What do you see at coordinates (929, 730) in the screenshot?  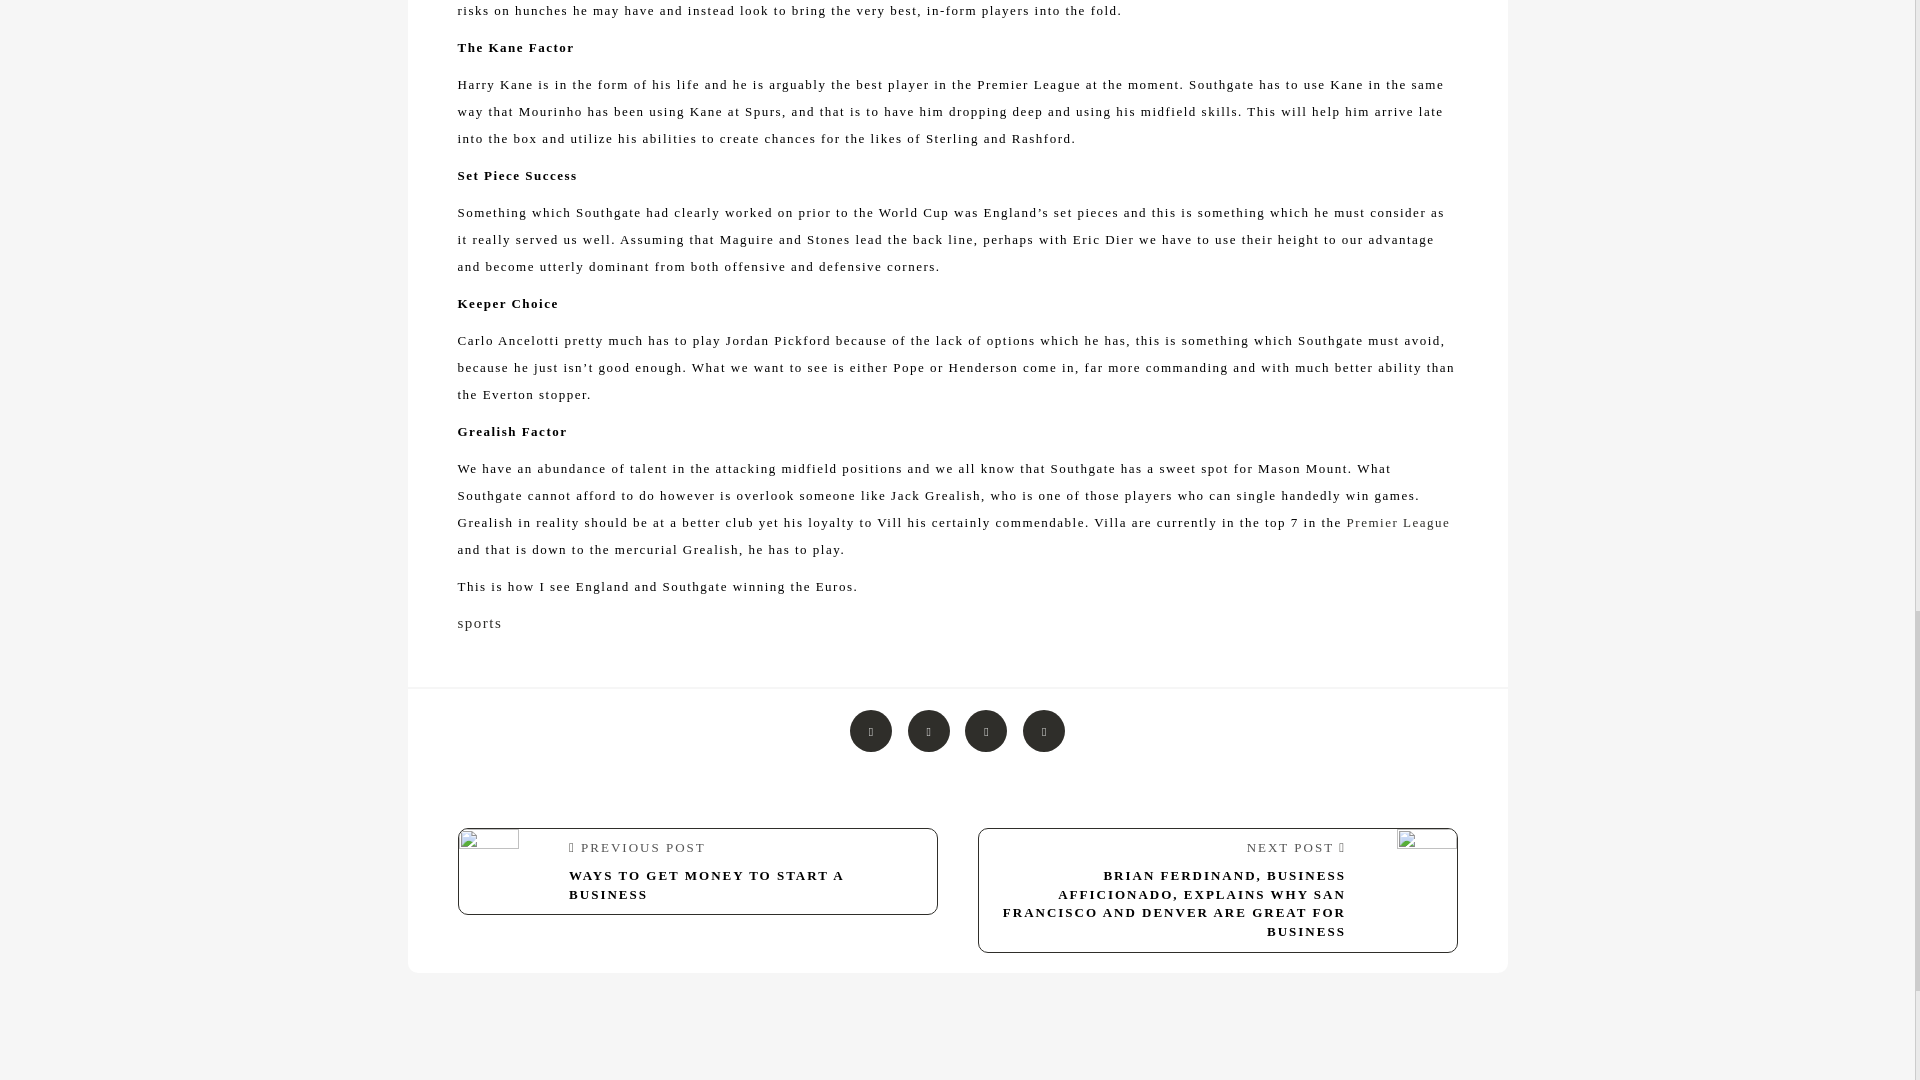 I see `Click to share this post on Twitter` at bounding box center [929, 730].